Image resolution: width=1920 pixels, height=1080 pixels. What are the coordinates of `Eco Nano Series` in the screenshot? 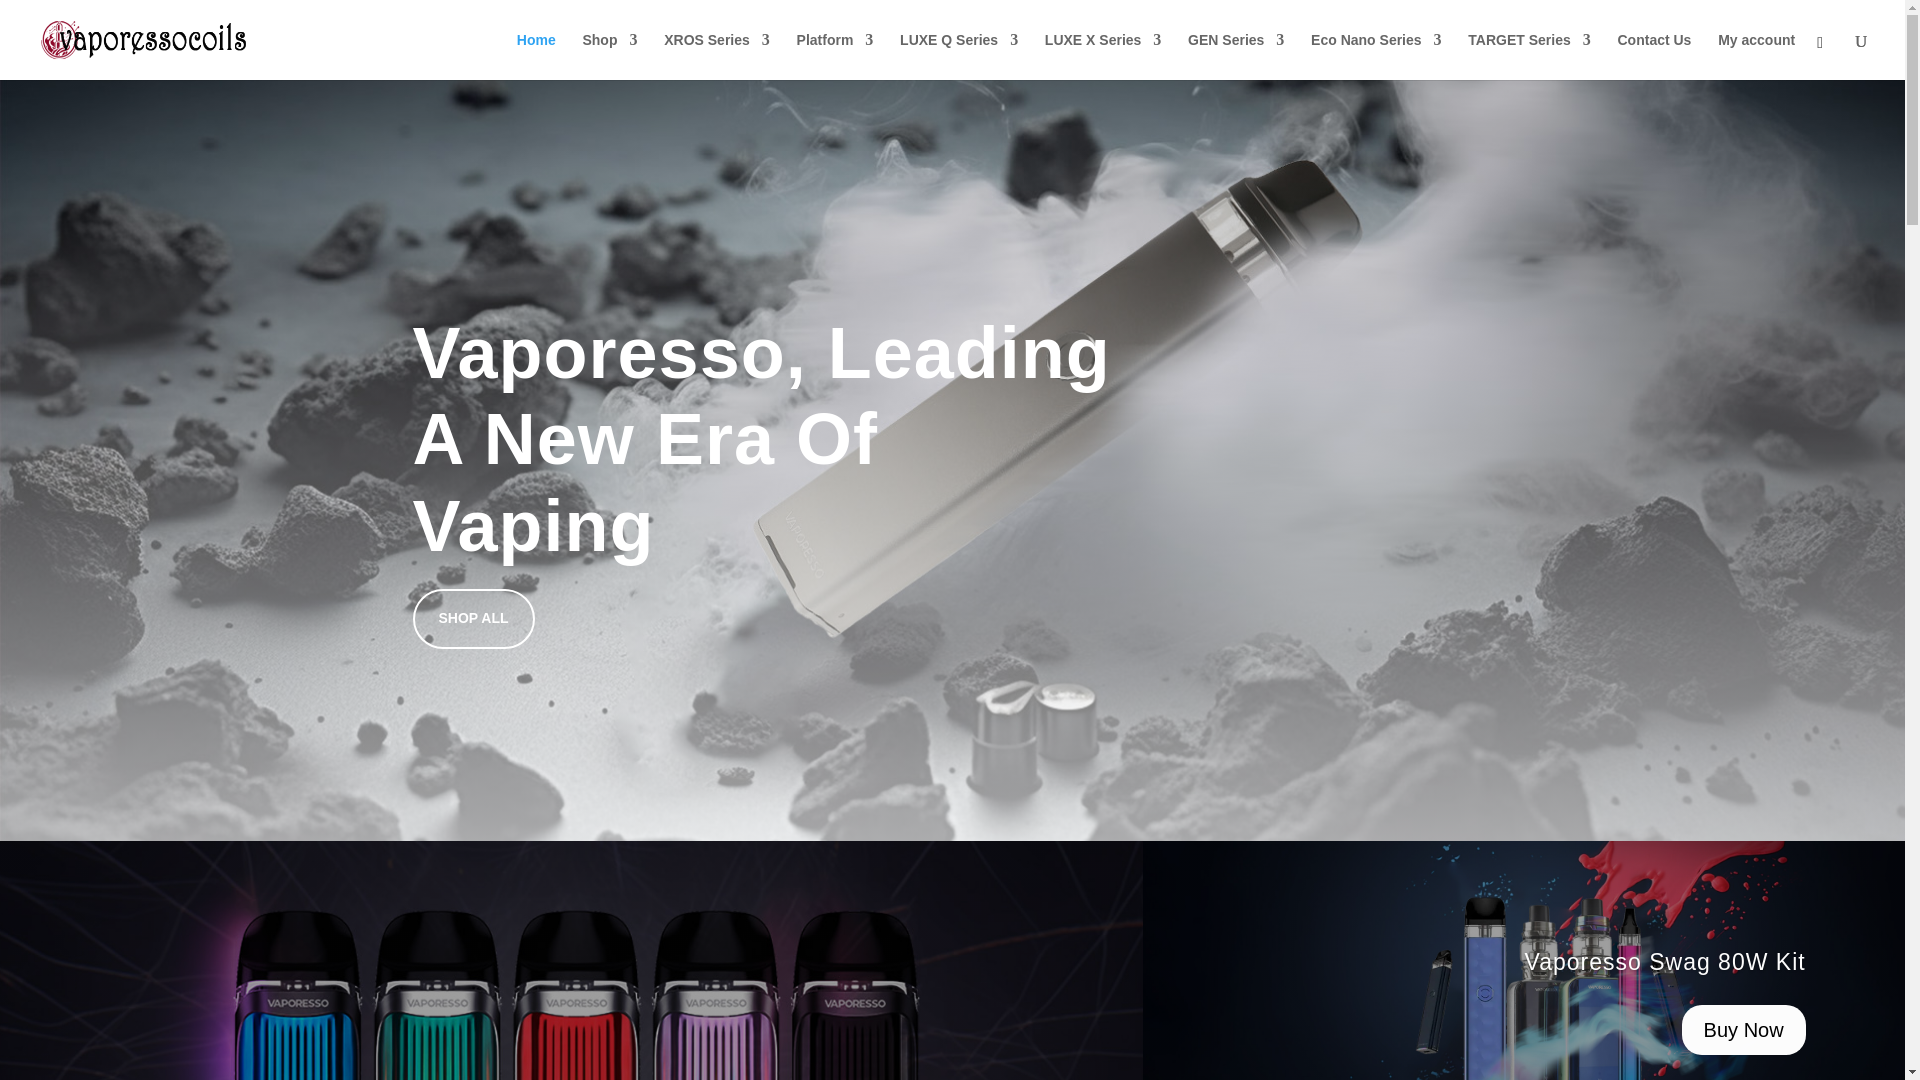 It's located at (1376, 56).